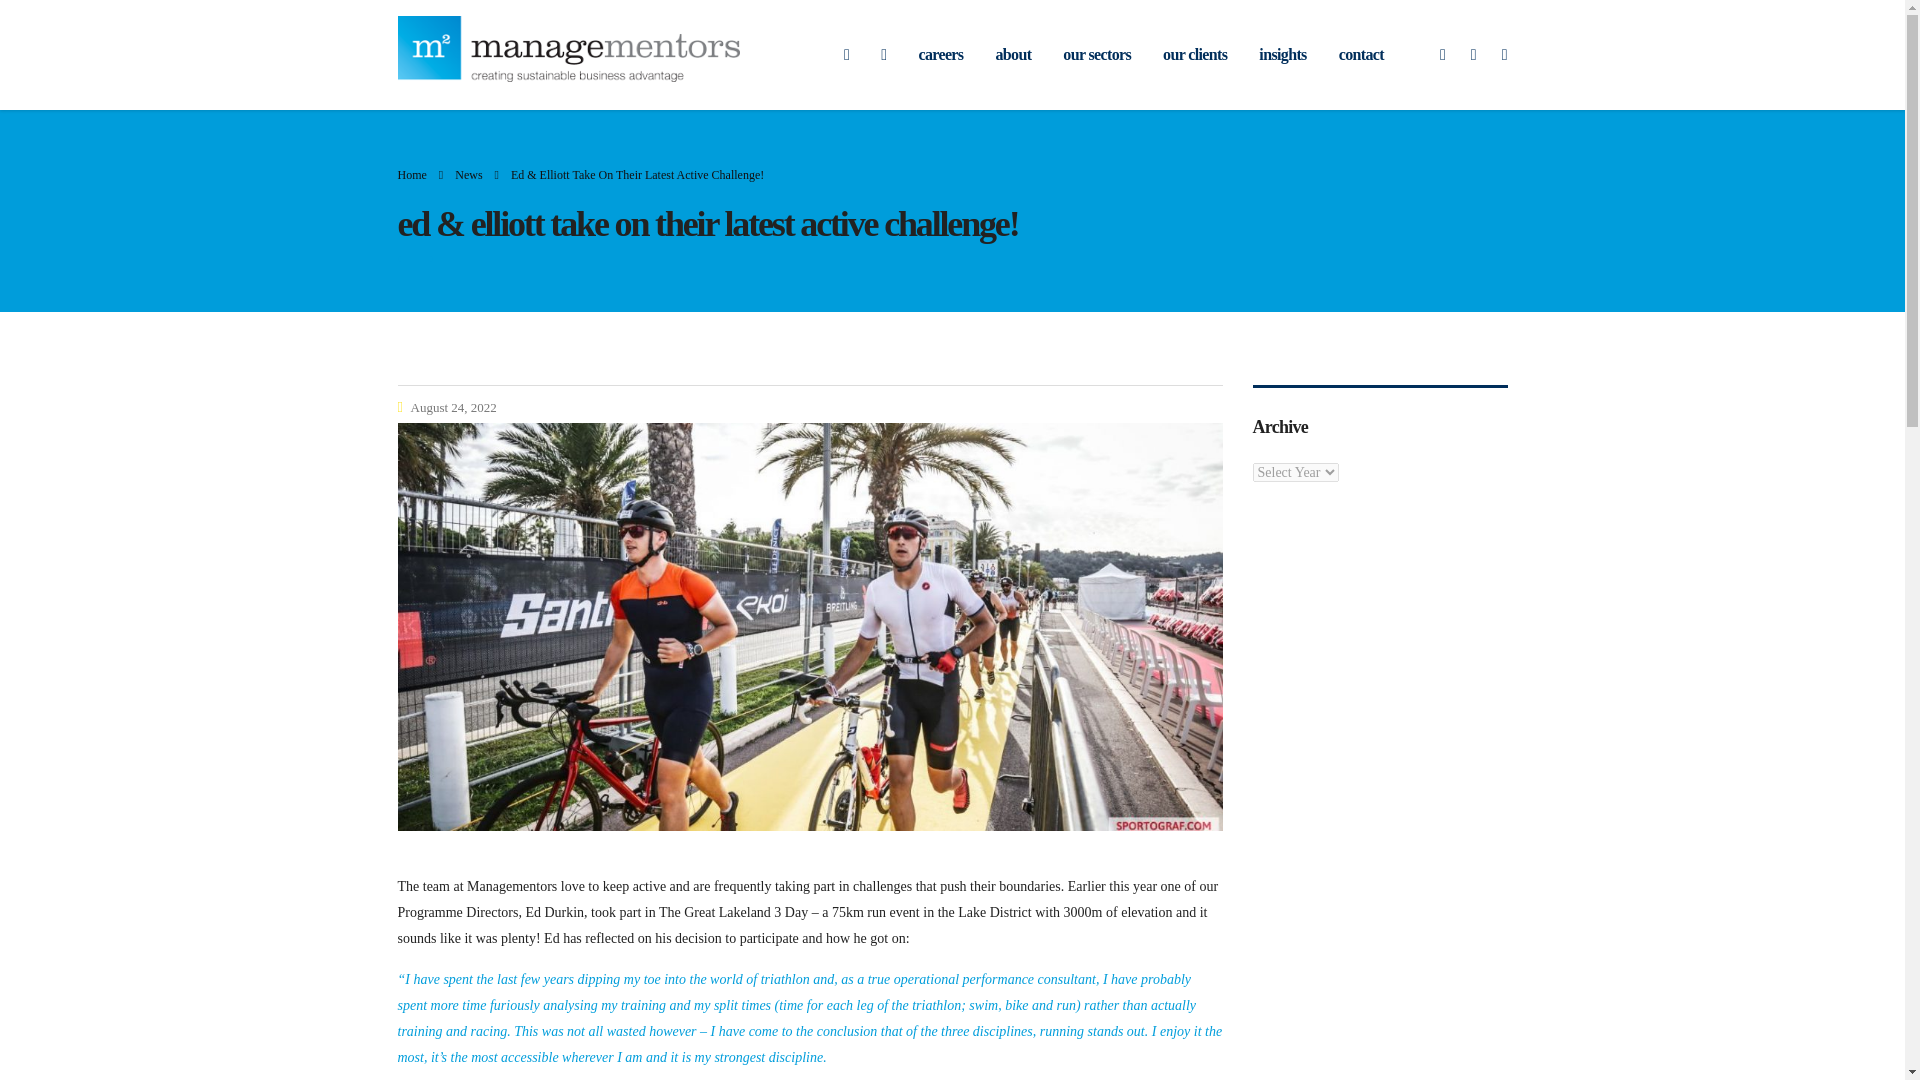  Describe the element at coordinates (1194, 54) in the screenshot. I see `our clients` at that location.